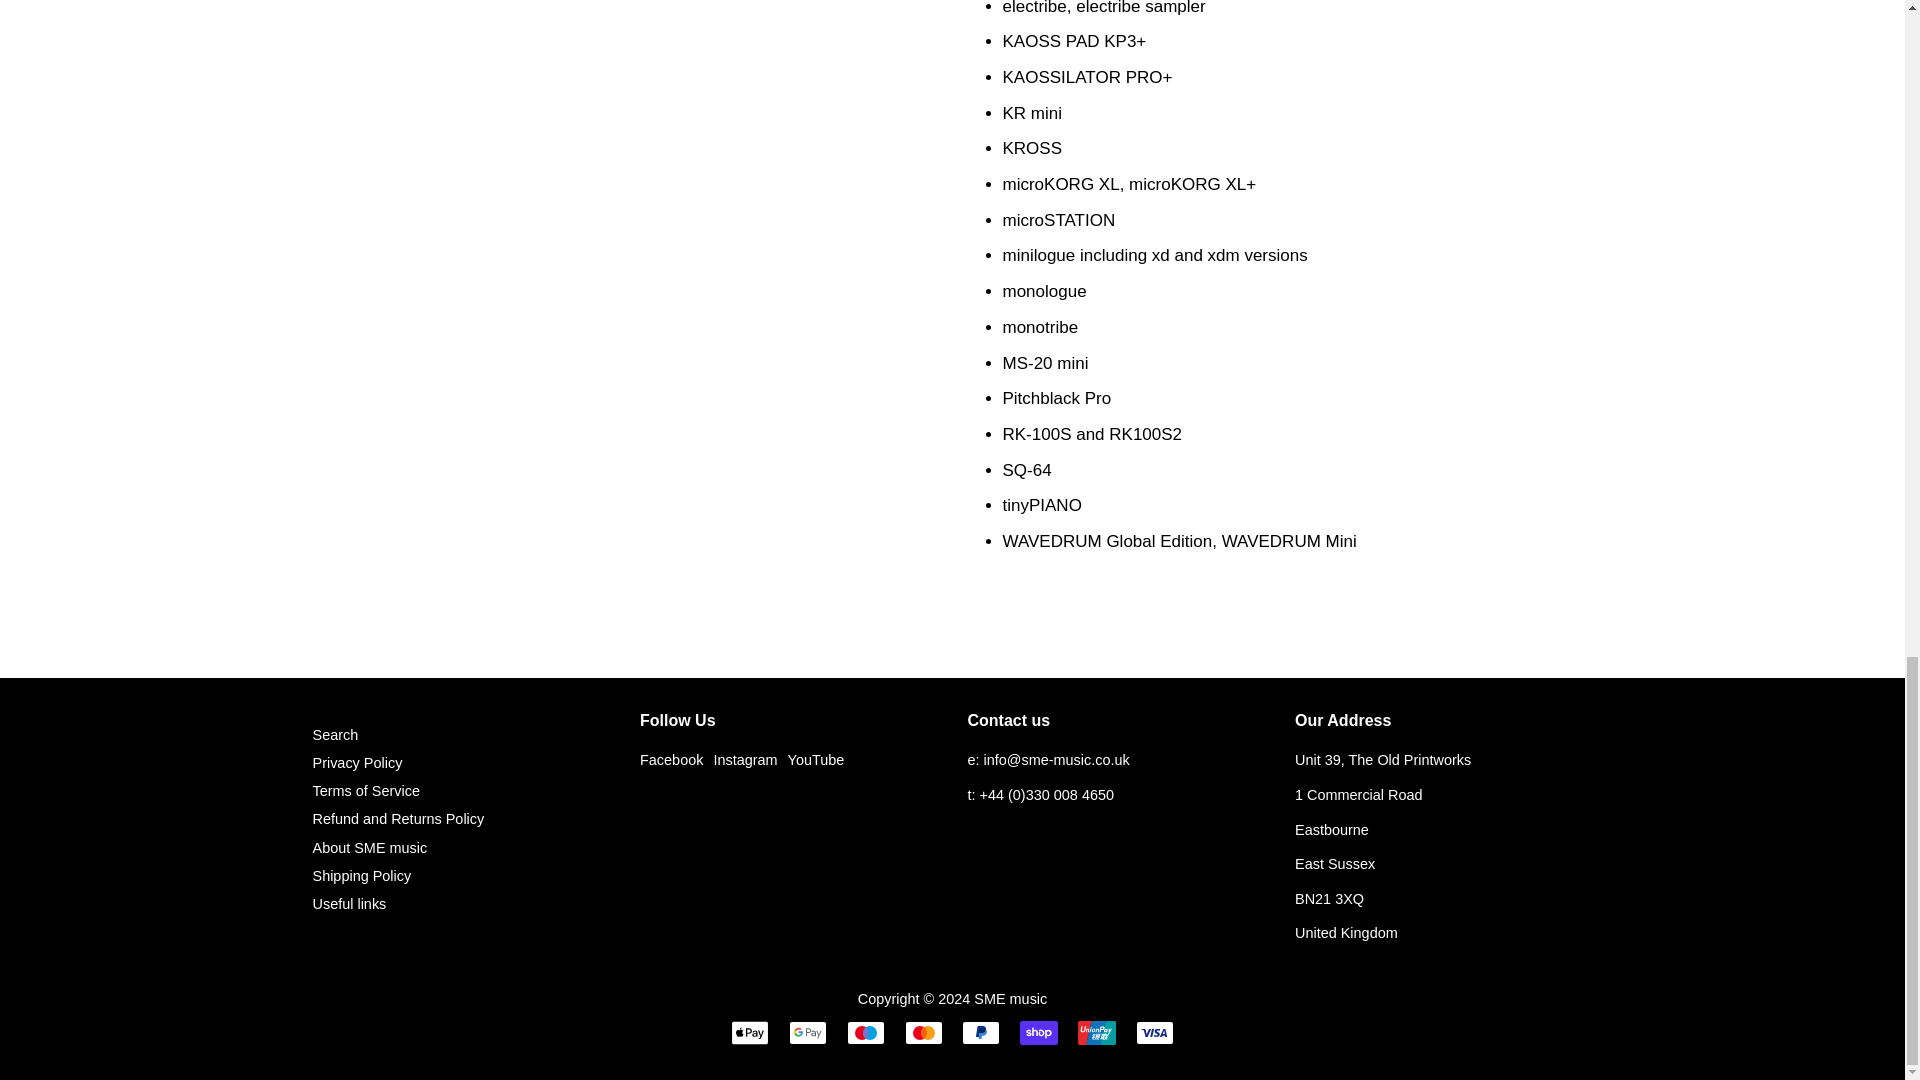 Image resolution: width=1920 pixels, height=1080 pixels. I want to click on About SME music, so click(368, 862).